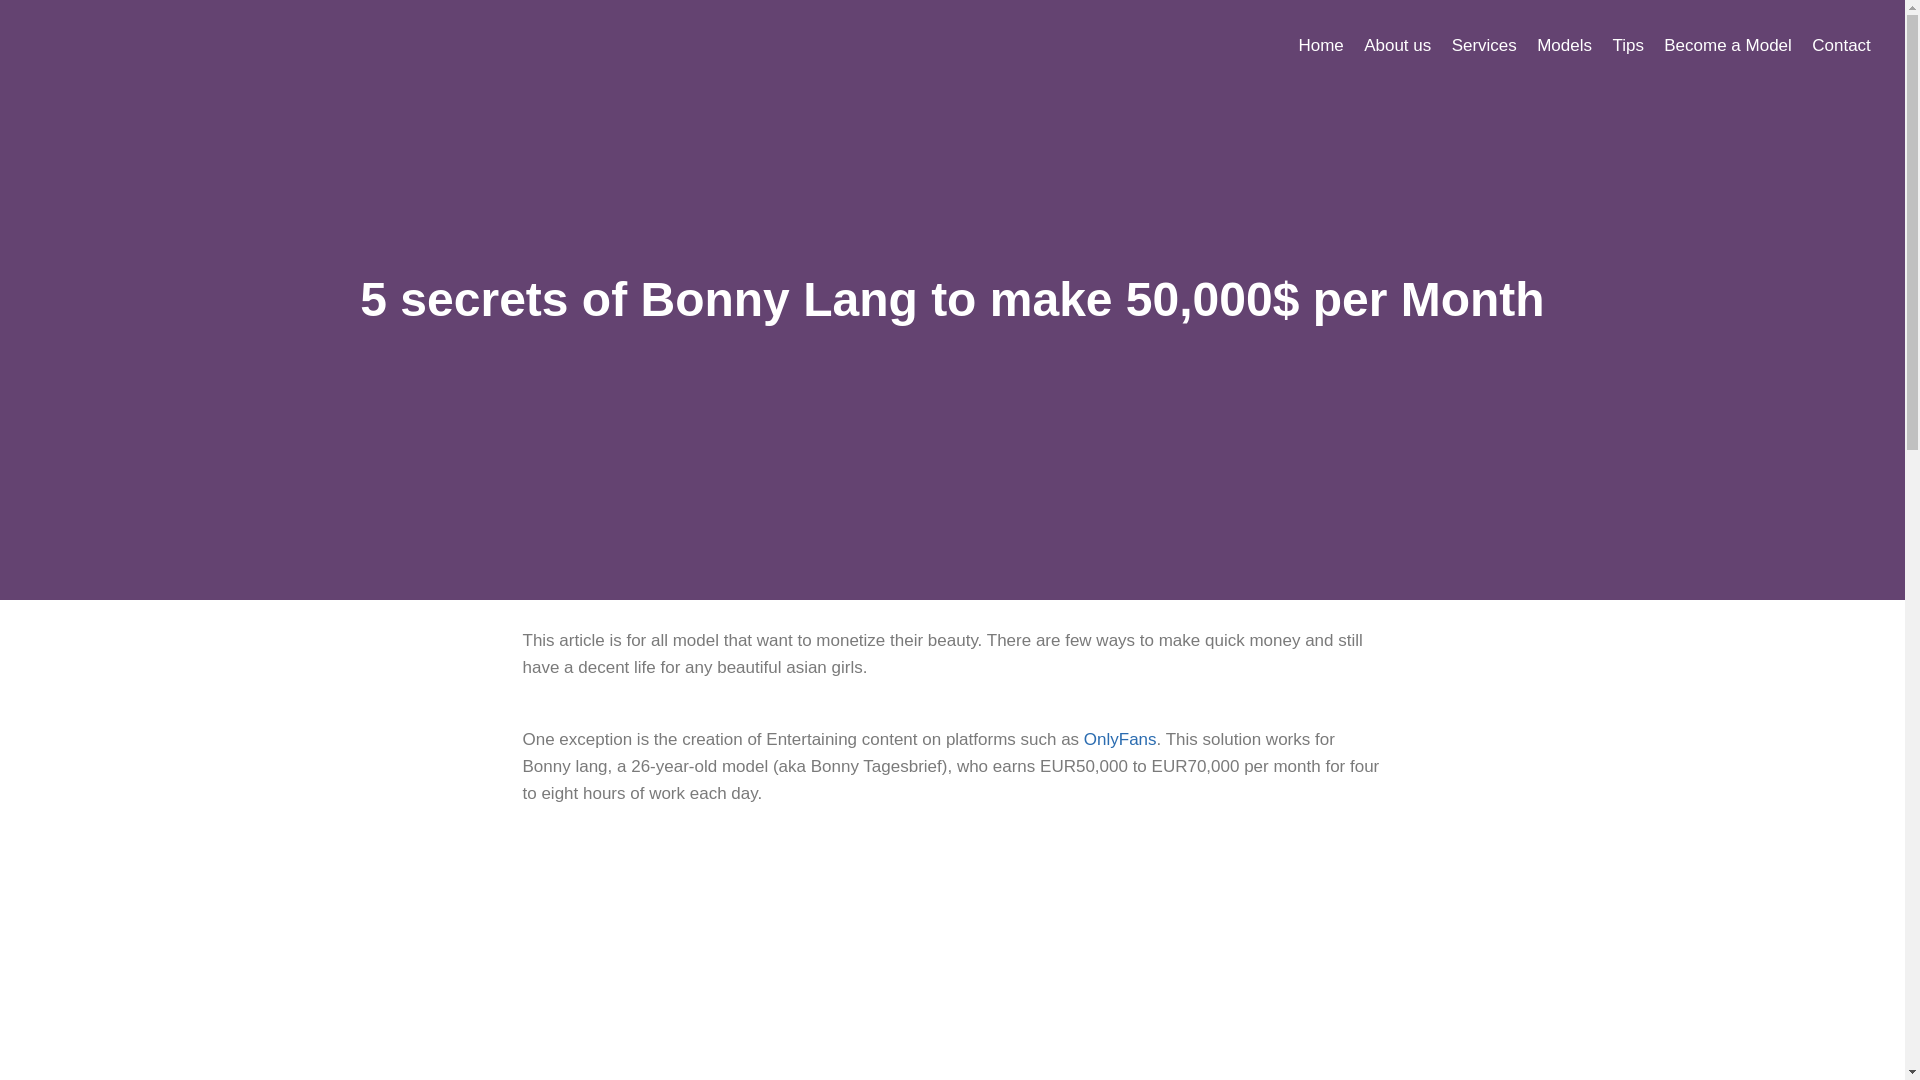  What do you see at coordinates (1397, 44) in the screenshot?
I see `About us` at bounding box center [1397, 44].